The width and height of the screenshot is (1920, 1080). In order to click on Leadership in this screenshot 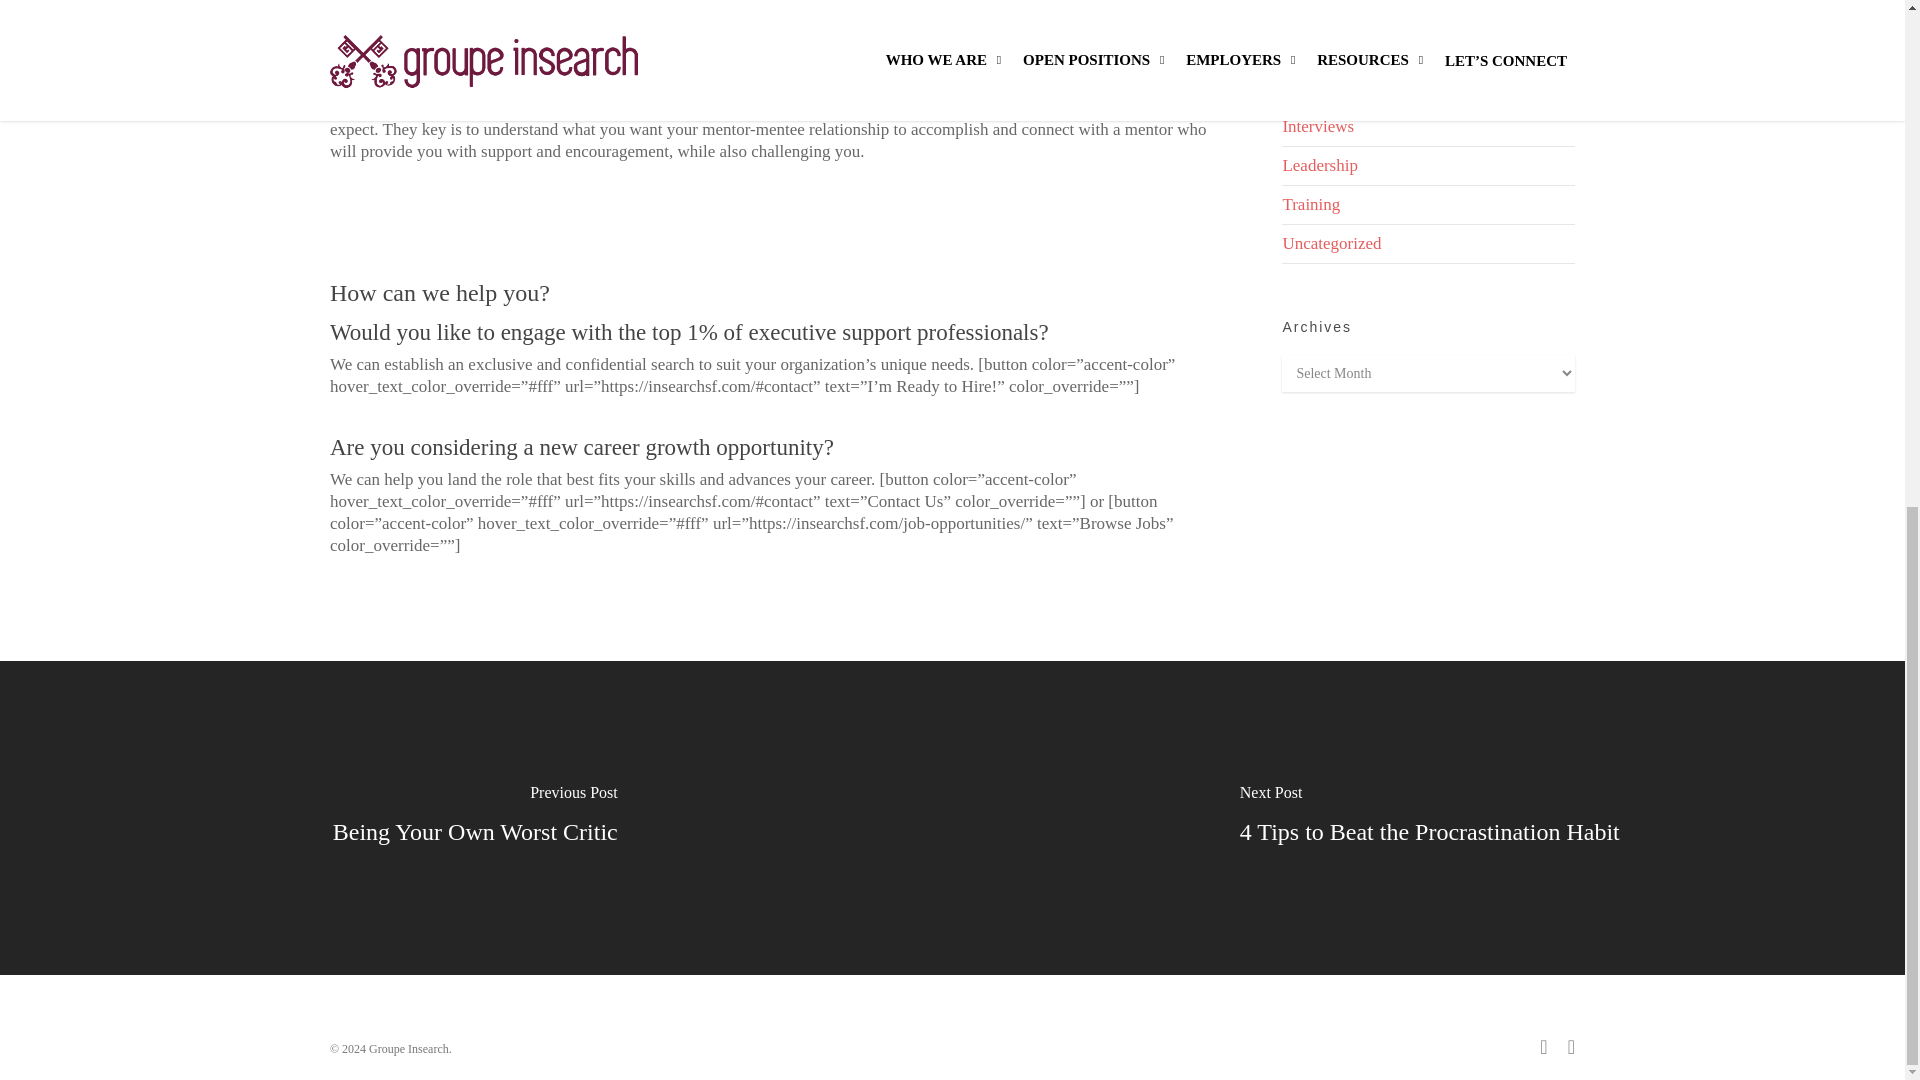, I will do `click(1428, 166)`.